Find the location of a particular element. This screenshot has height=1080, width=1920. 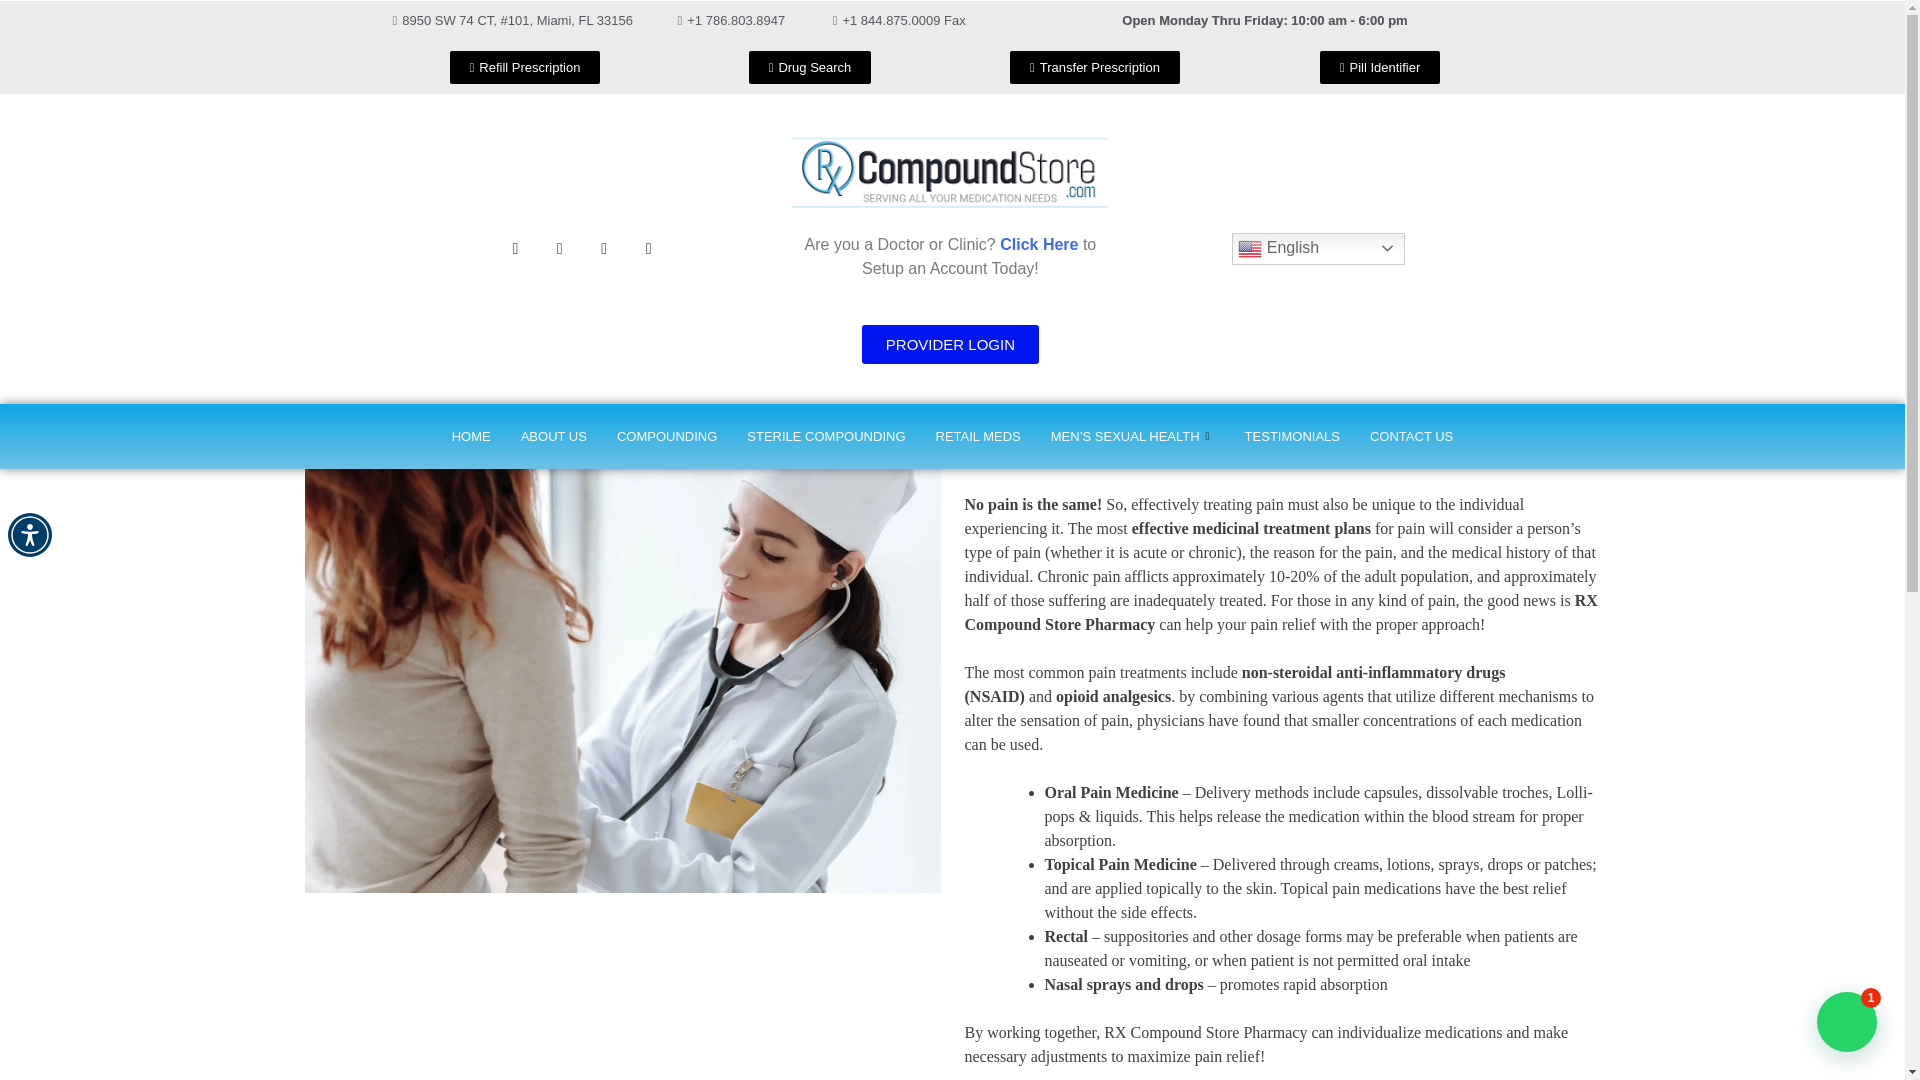

English is located at coordinates (1318, 248).